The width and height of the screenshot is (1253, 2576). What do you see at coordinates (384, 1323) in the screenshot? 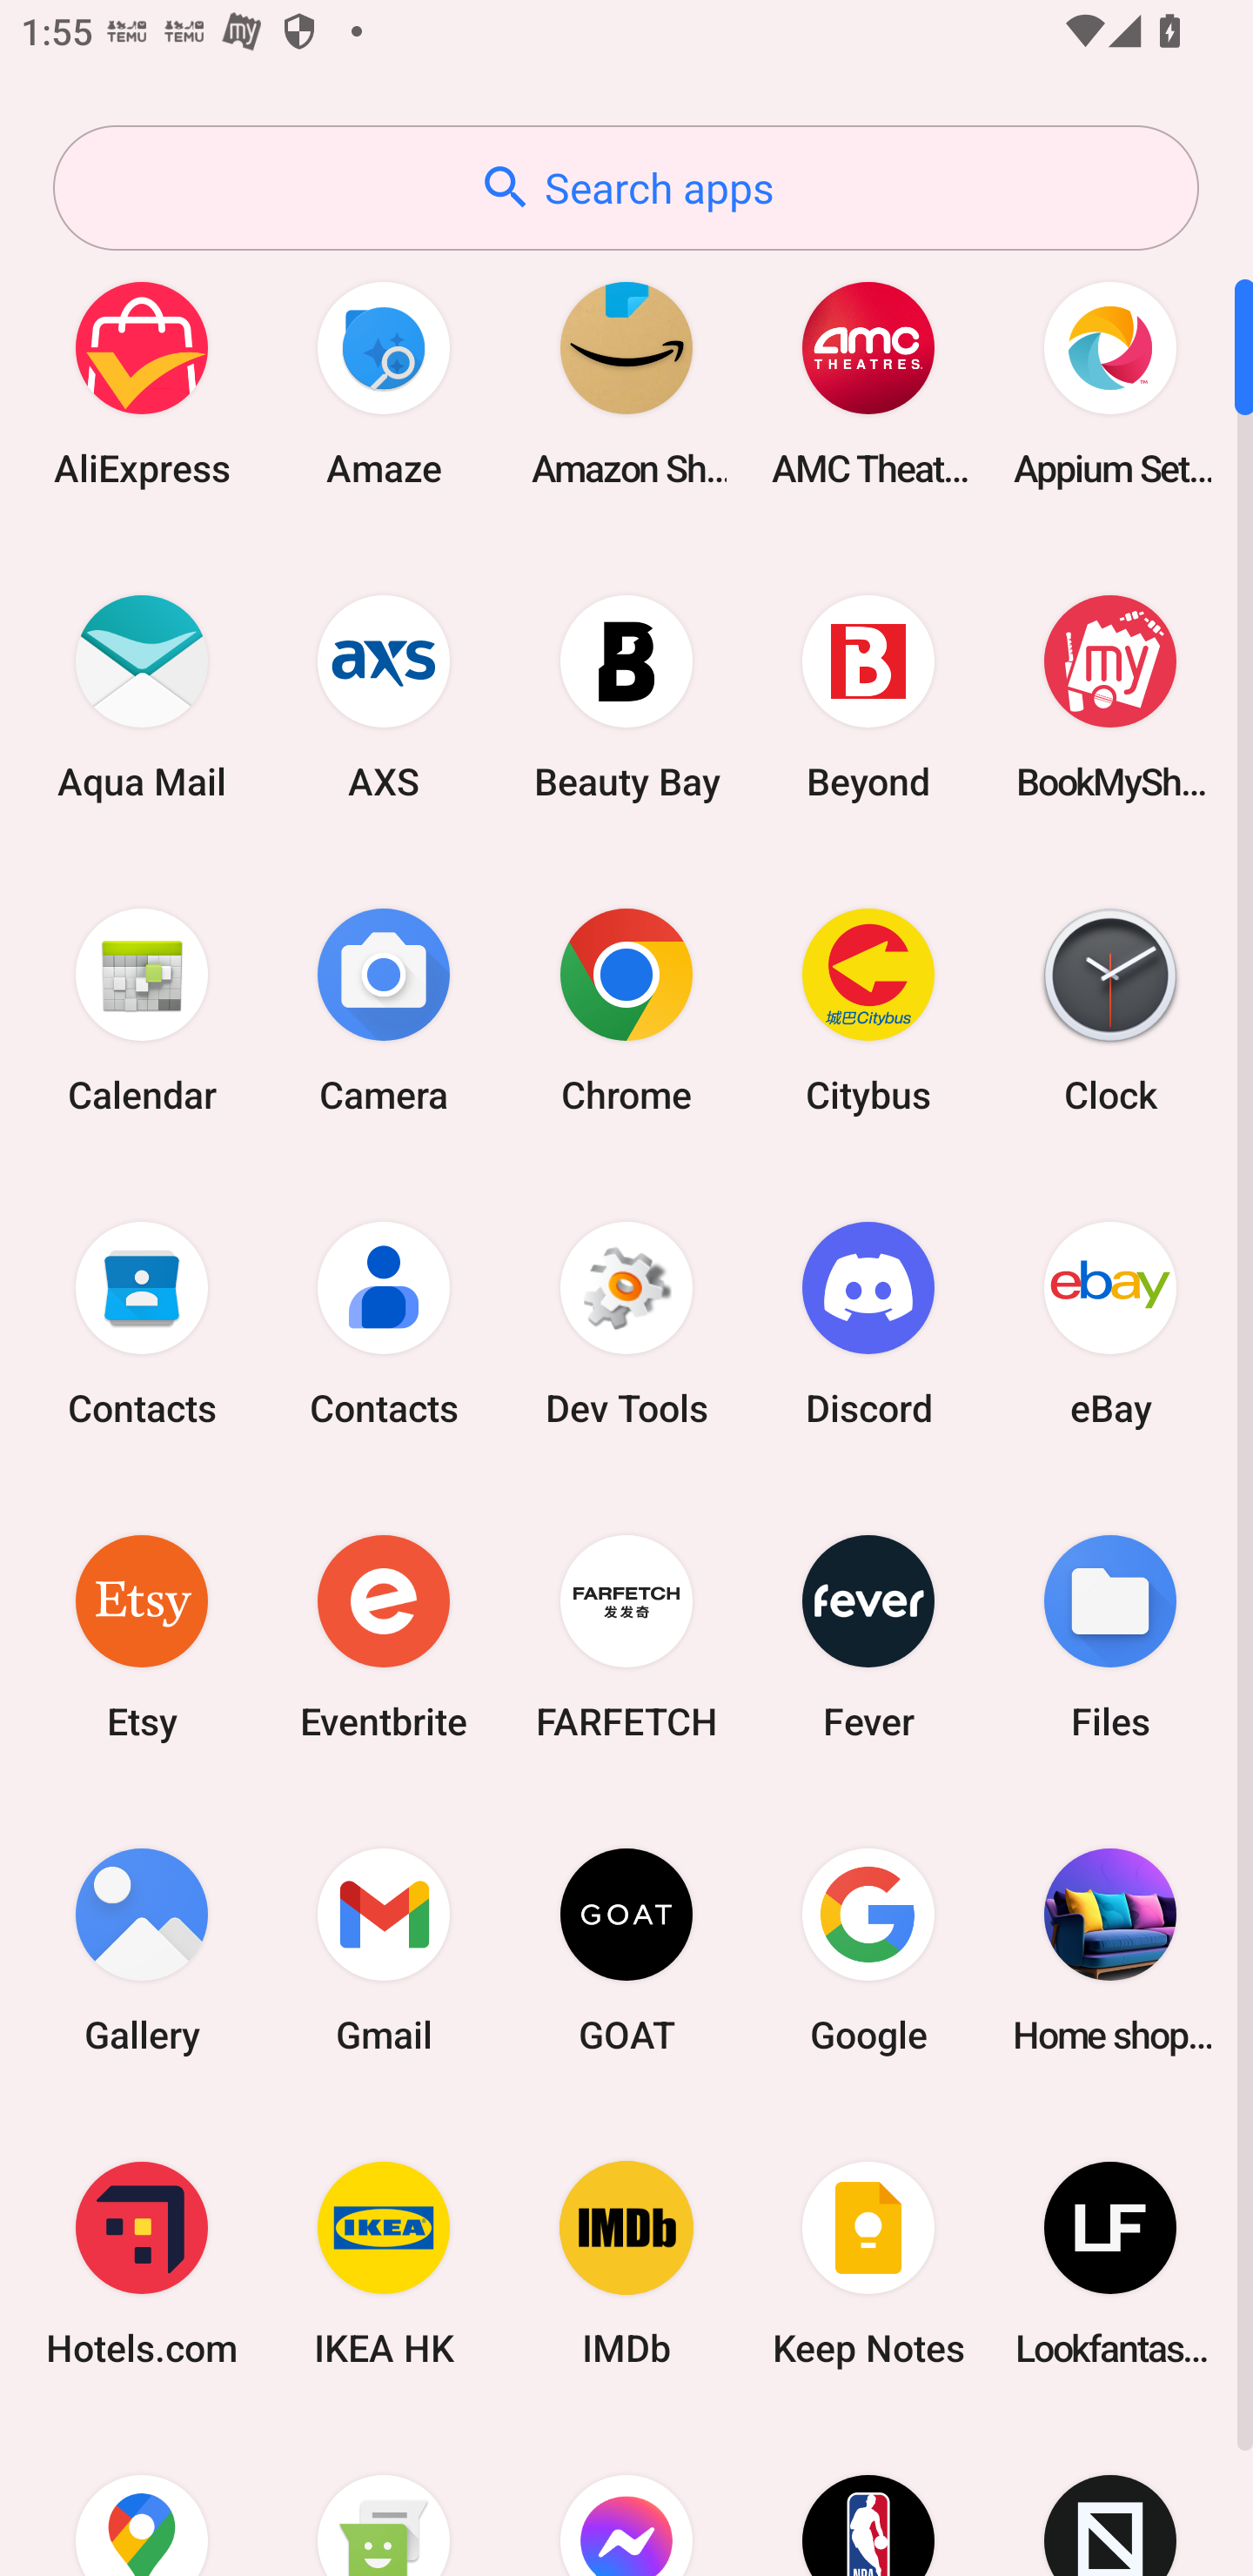
I see `Contacts` at bounding box center [384, 1323].